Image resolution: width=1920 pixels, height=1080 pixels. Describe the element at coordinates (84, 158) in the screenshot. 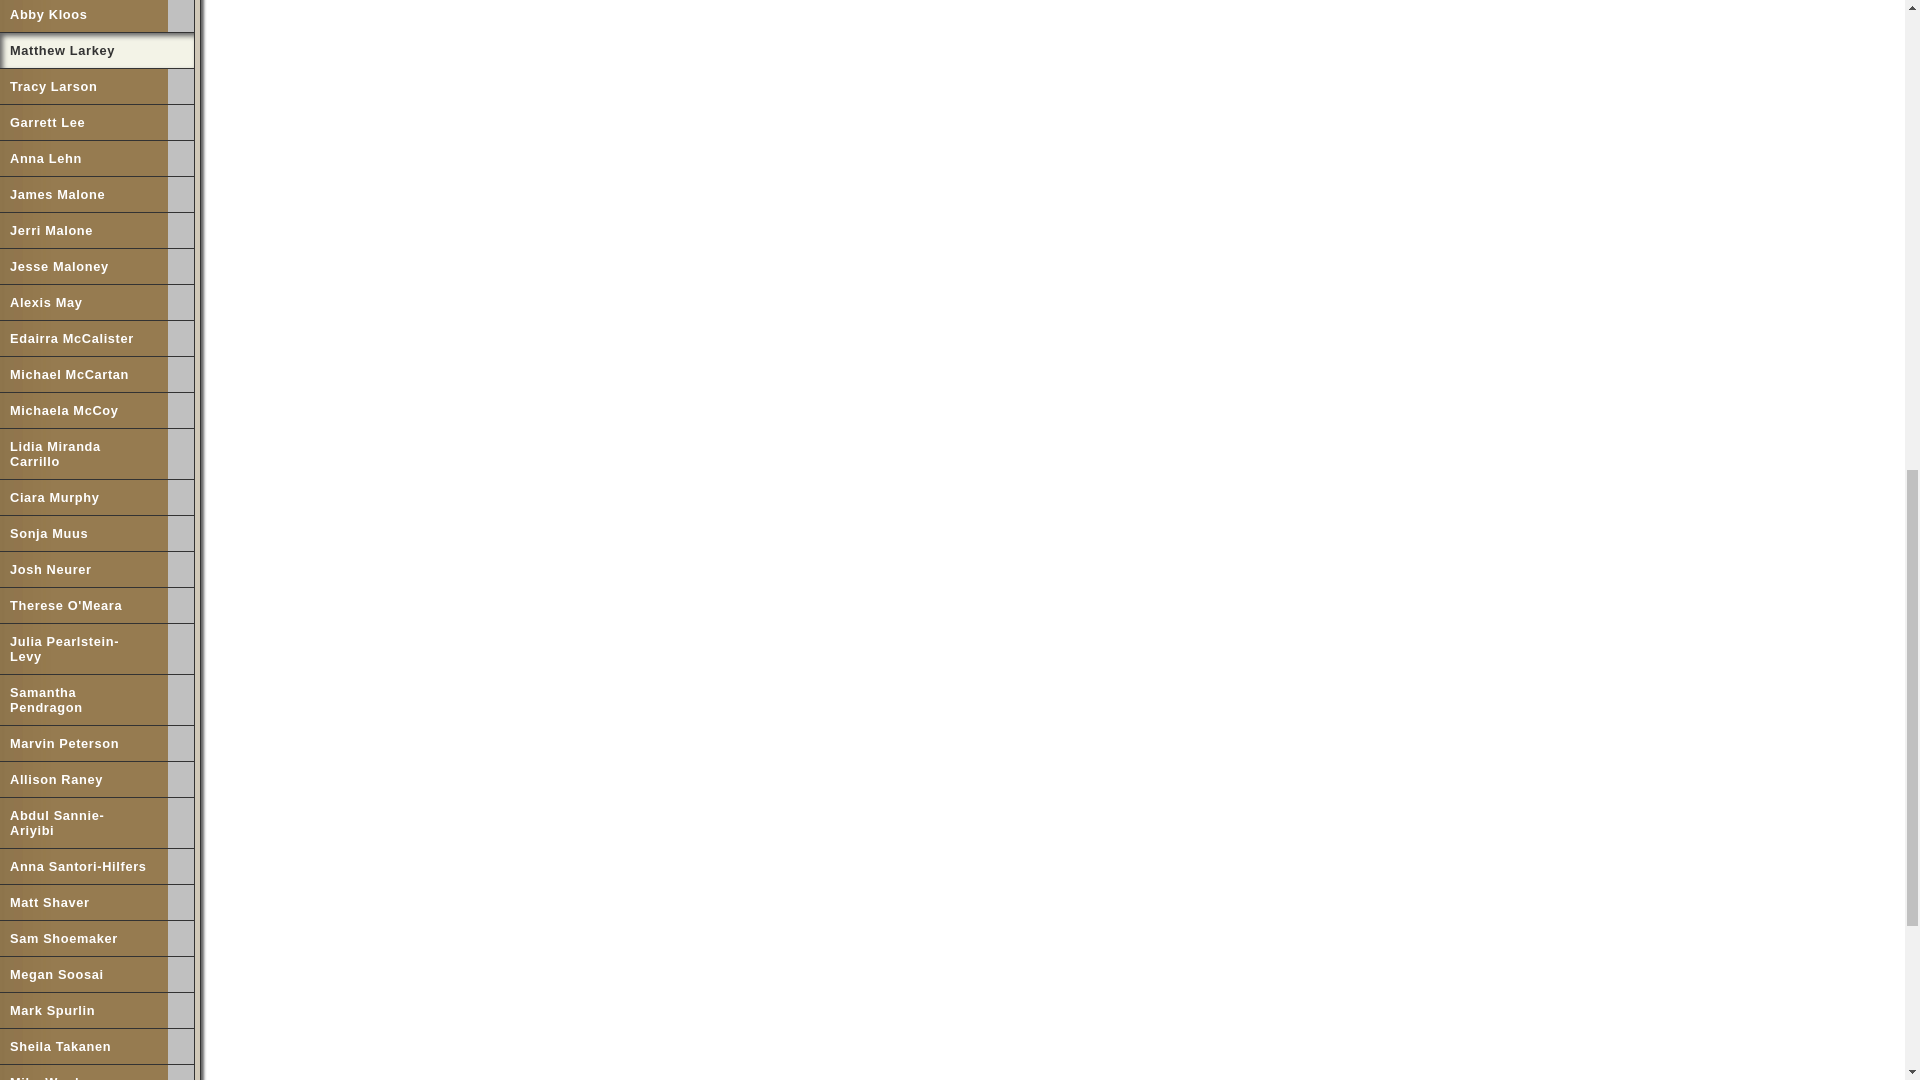

I see `Anna Lehn` at that location.